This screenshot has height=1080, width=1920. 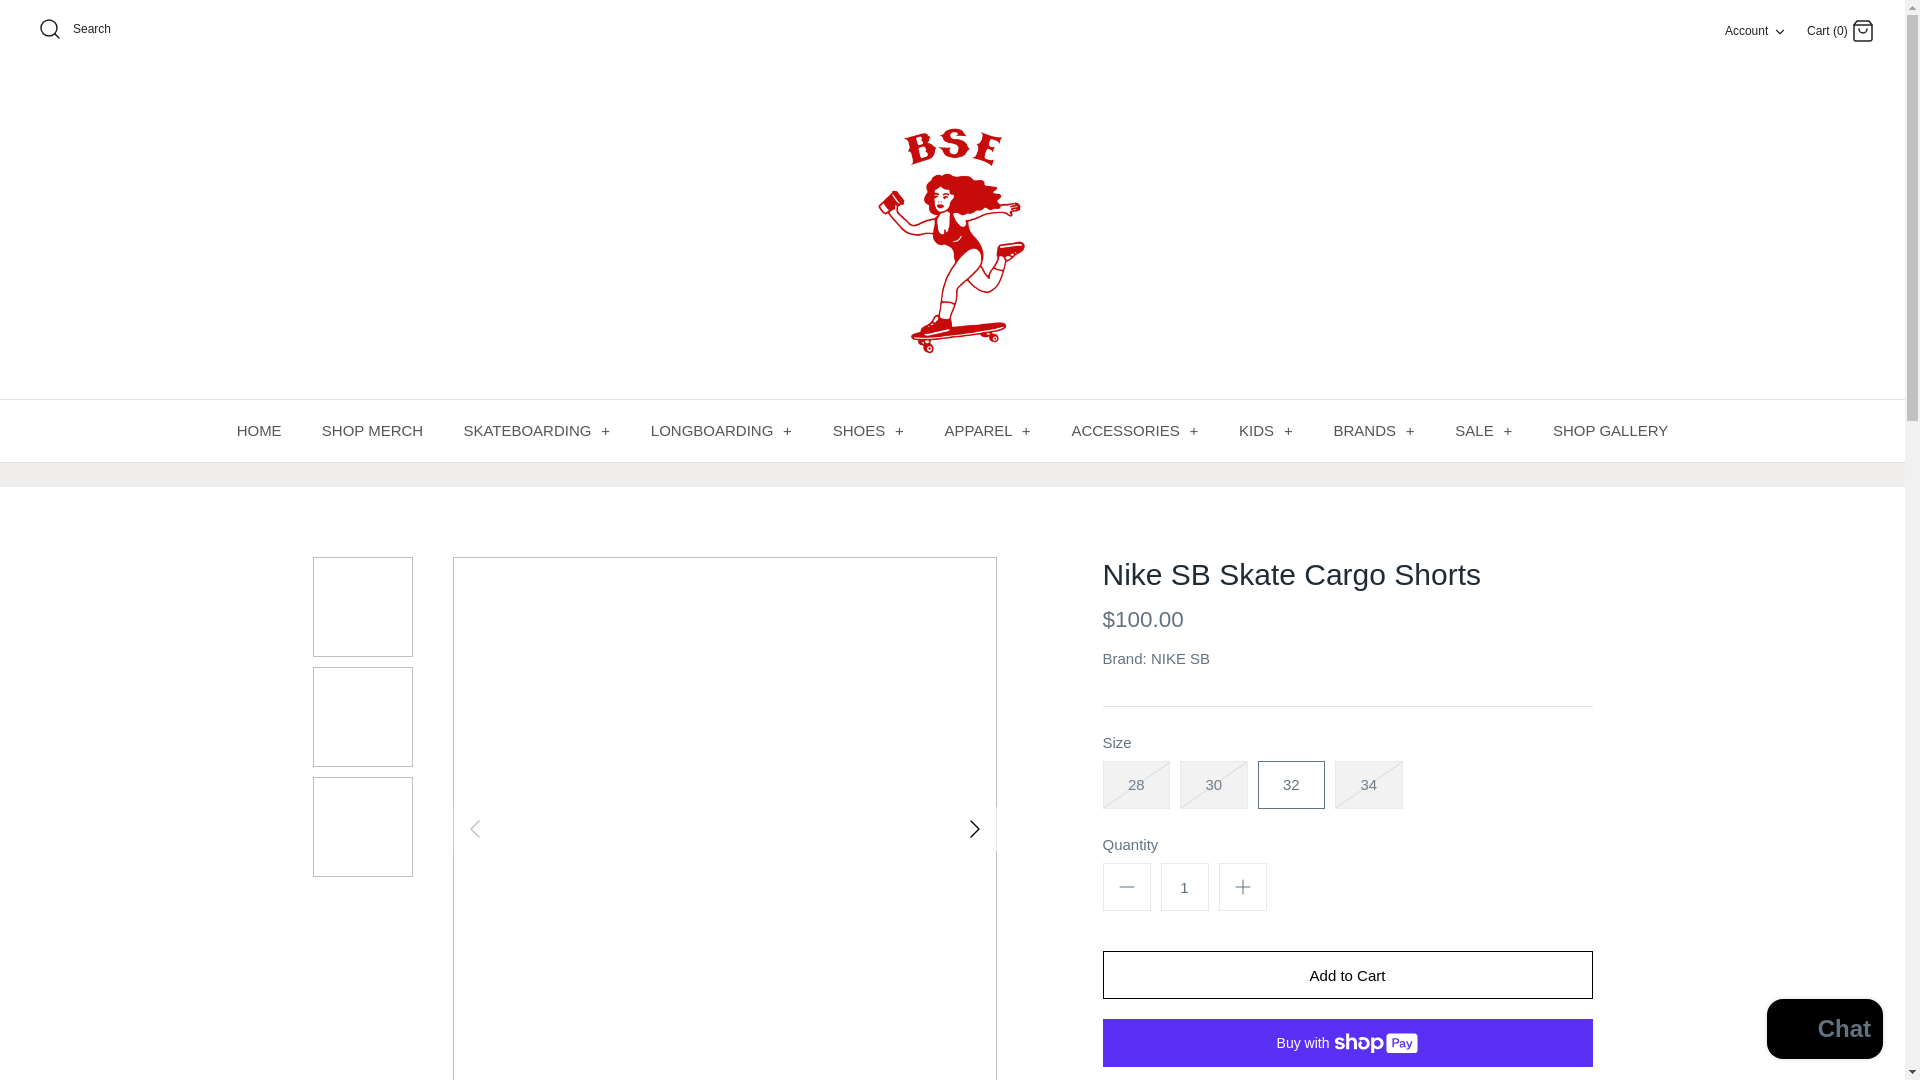 I want to click on Left, so click(x=474, y=828).